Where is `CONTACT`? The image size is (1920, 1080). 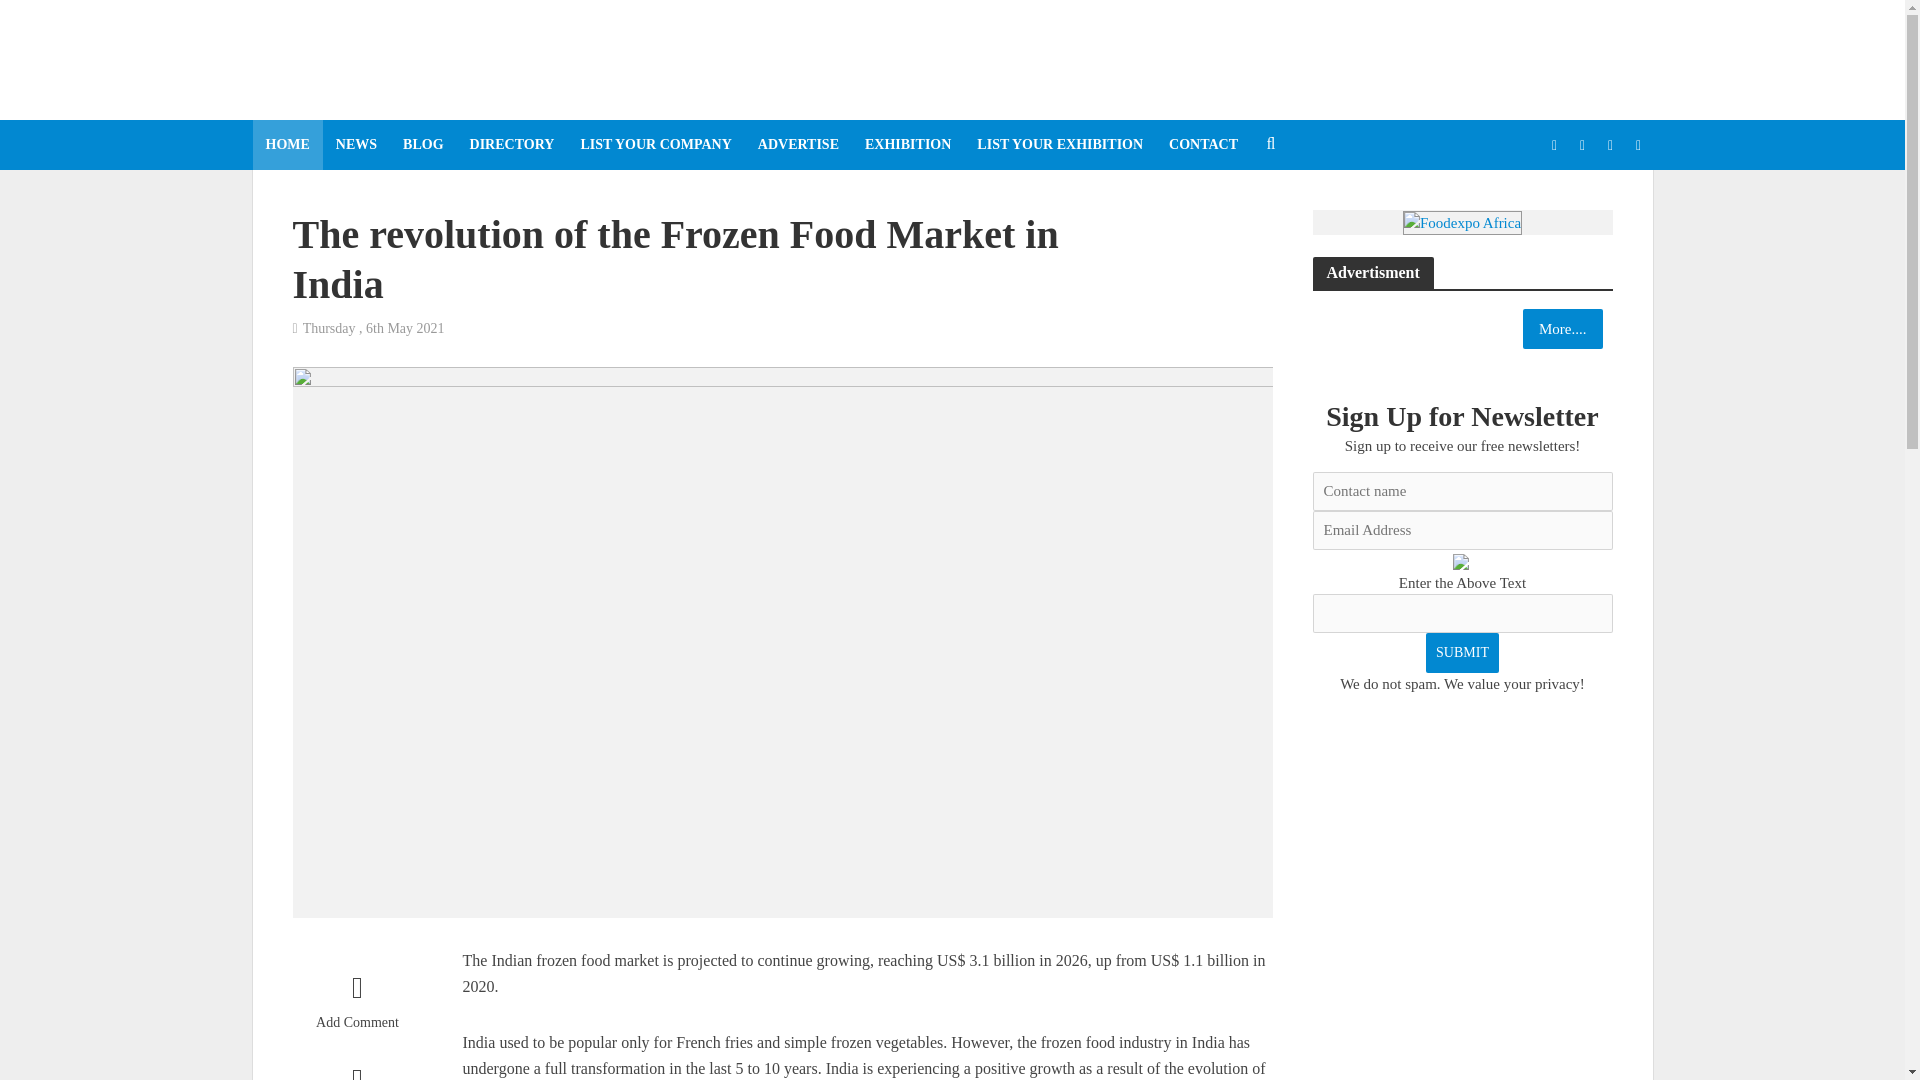 CONTACT is located at coordinates (1203, 144).